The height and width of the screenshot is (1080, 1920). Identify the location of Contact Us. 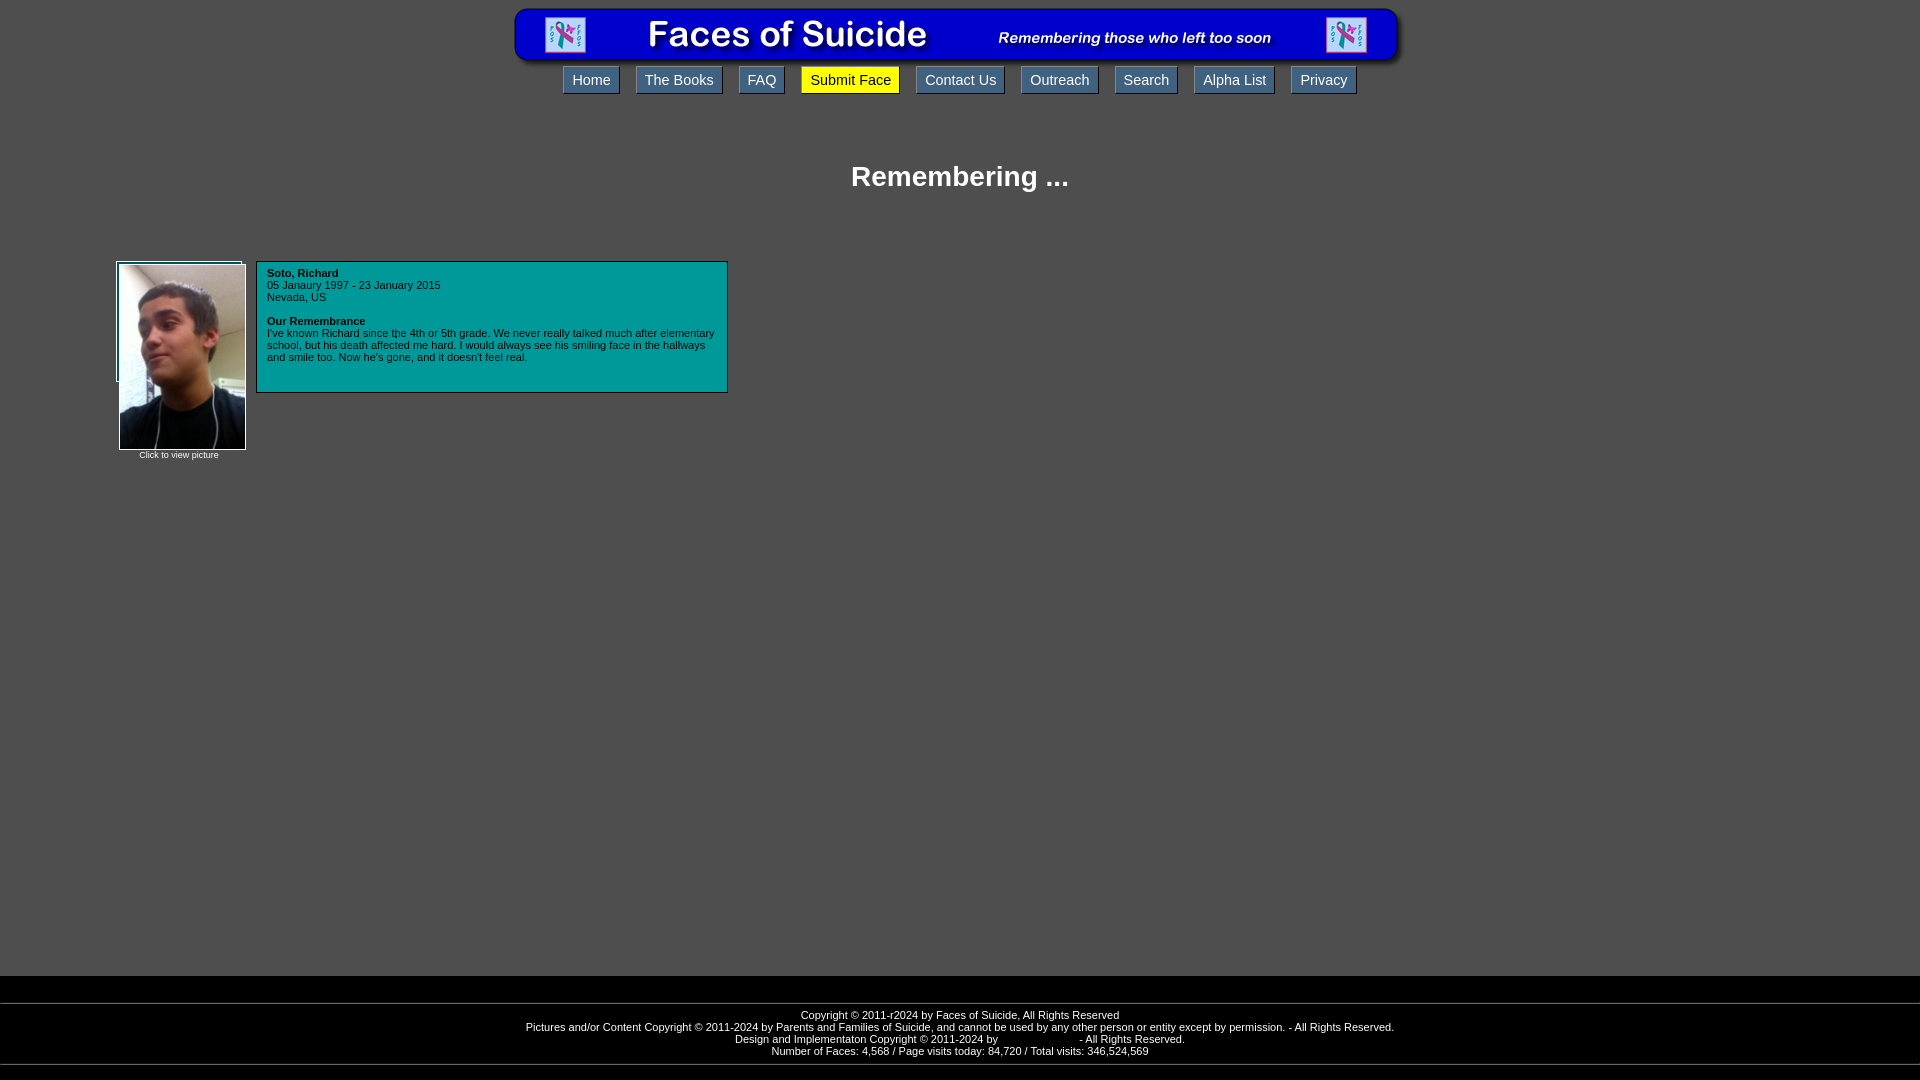
(960, 79).